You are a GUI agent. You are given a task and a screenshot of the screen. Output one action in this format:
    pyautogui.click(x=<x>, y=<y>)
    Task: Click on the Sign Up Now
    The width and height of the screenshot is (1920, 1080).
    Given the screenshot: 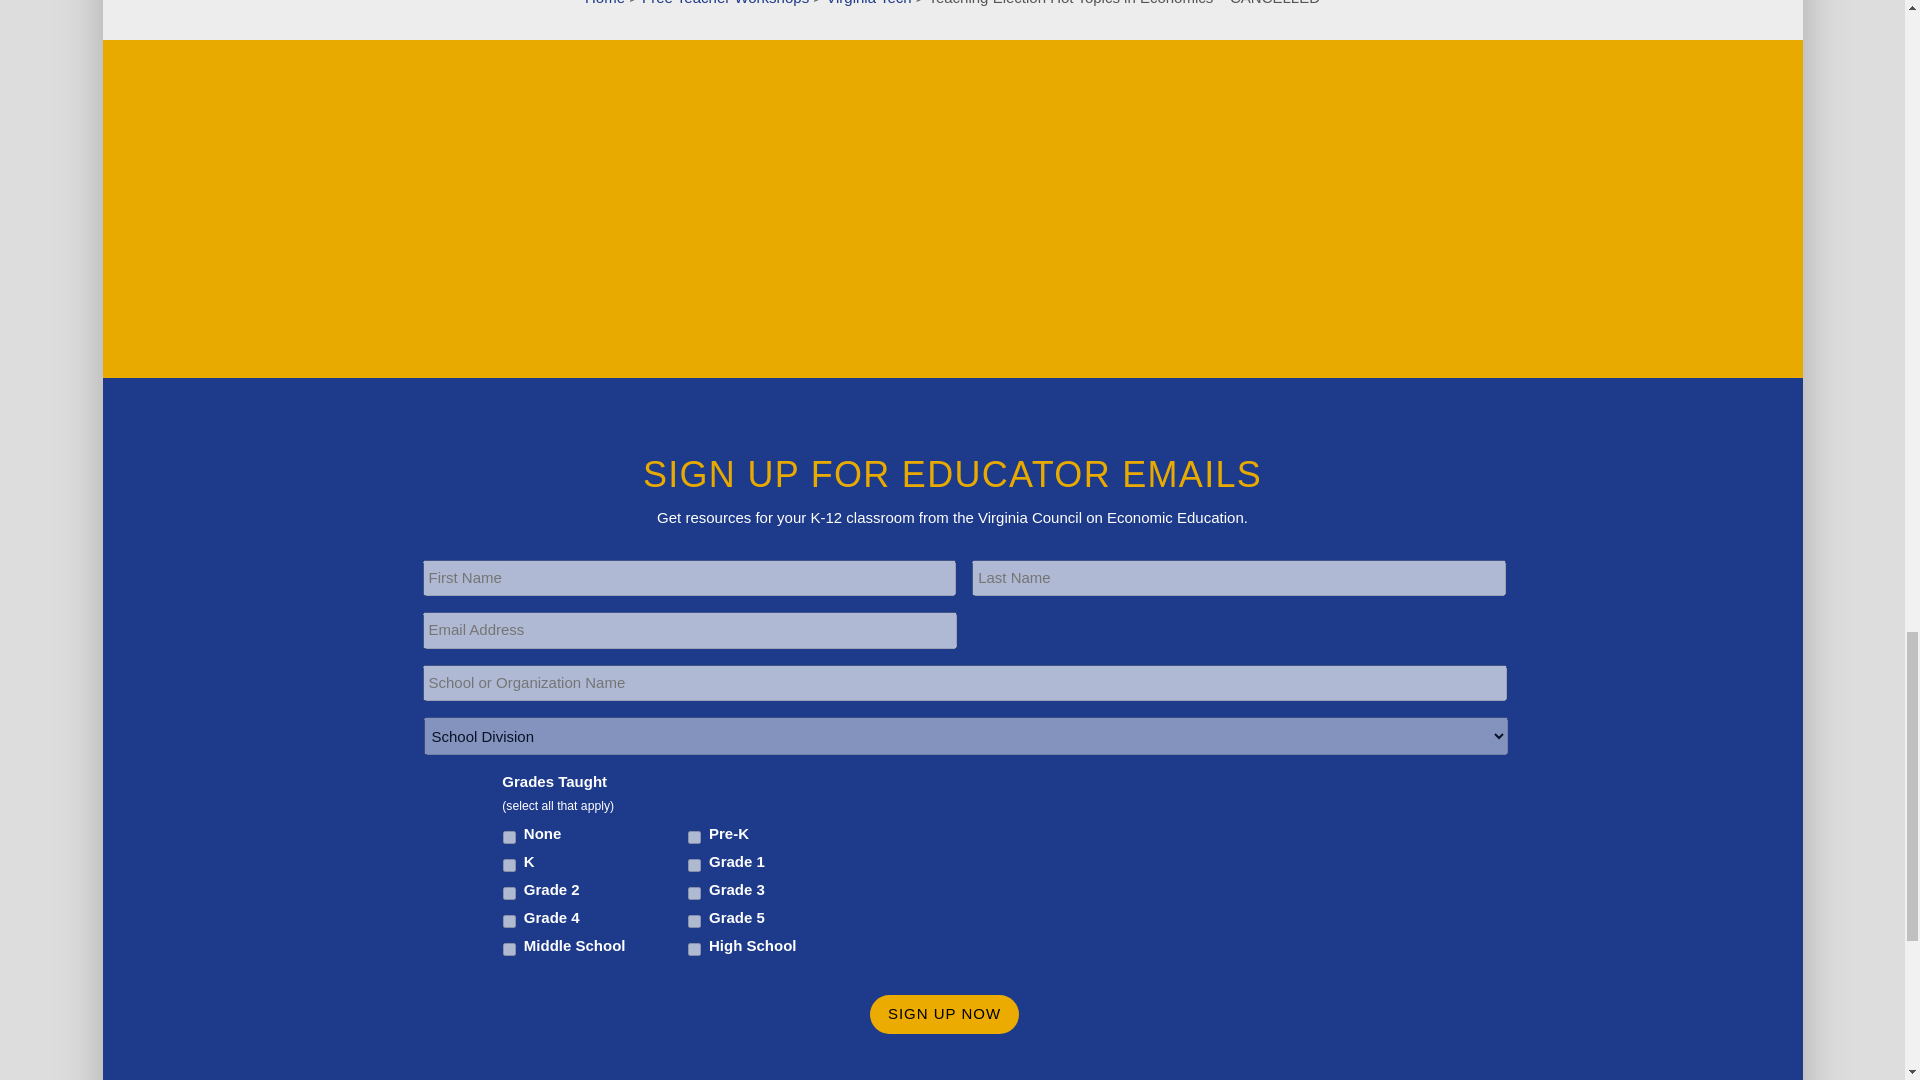 What is the action you would take?
    pyautogui.click(x=944, y=1014)
    